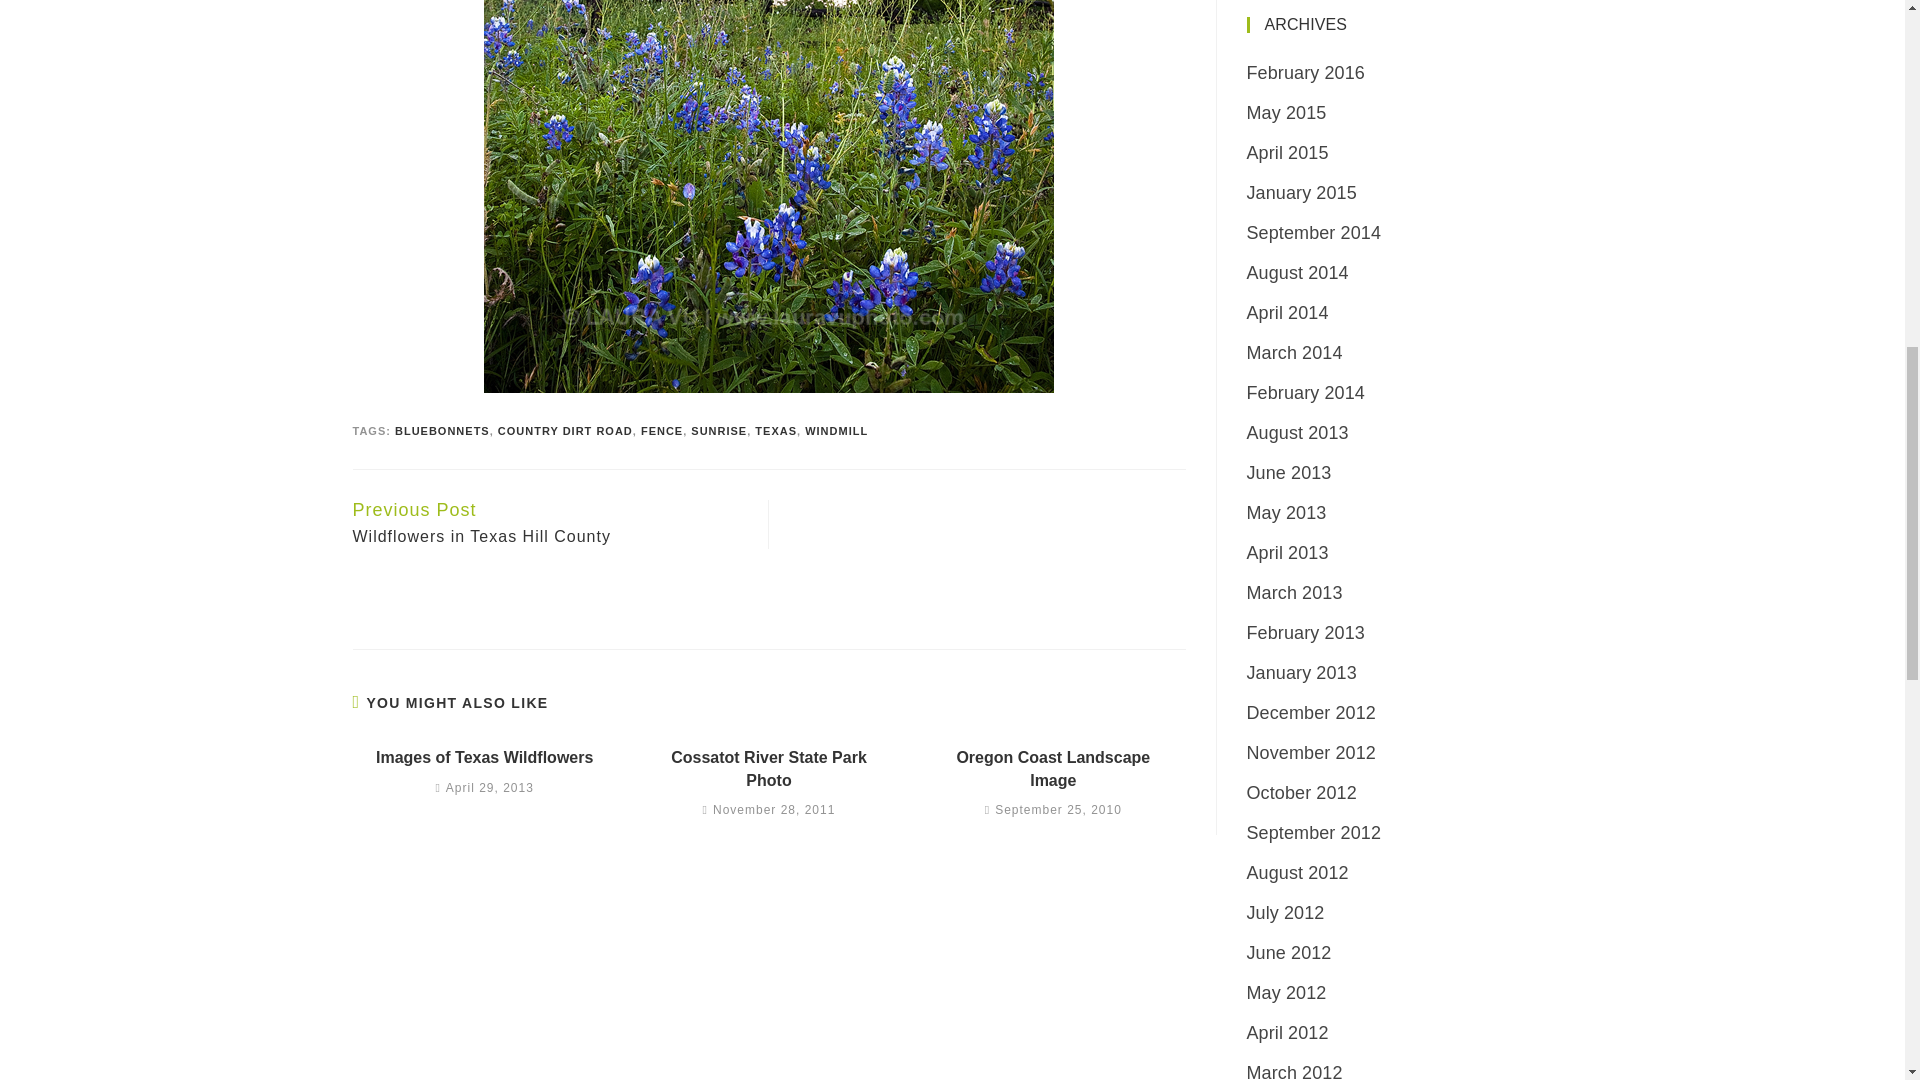 The image size is (1920, 1080). What do you see at coordinates (768, 769) in the screenshot?
I see `Oregon Coast Landscape Image` at bounding box center [768, 769].